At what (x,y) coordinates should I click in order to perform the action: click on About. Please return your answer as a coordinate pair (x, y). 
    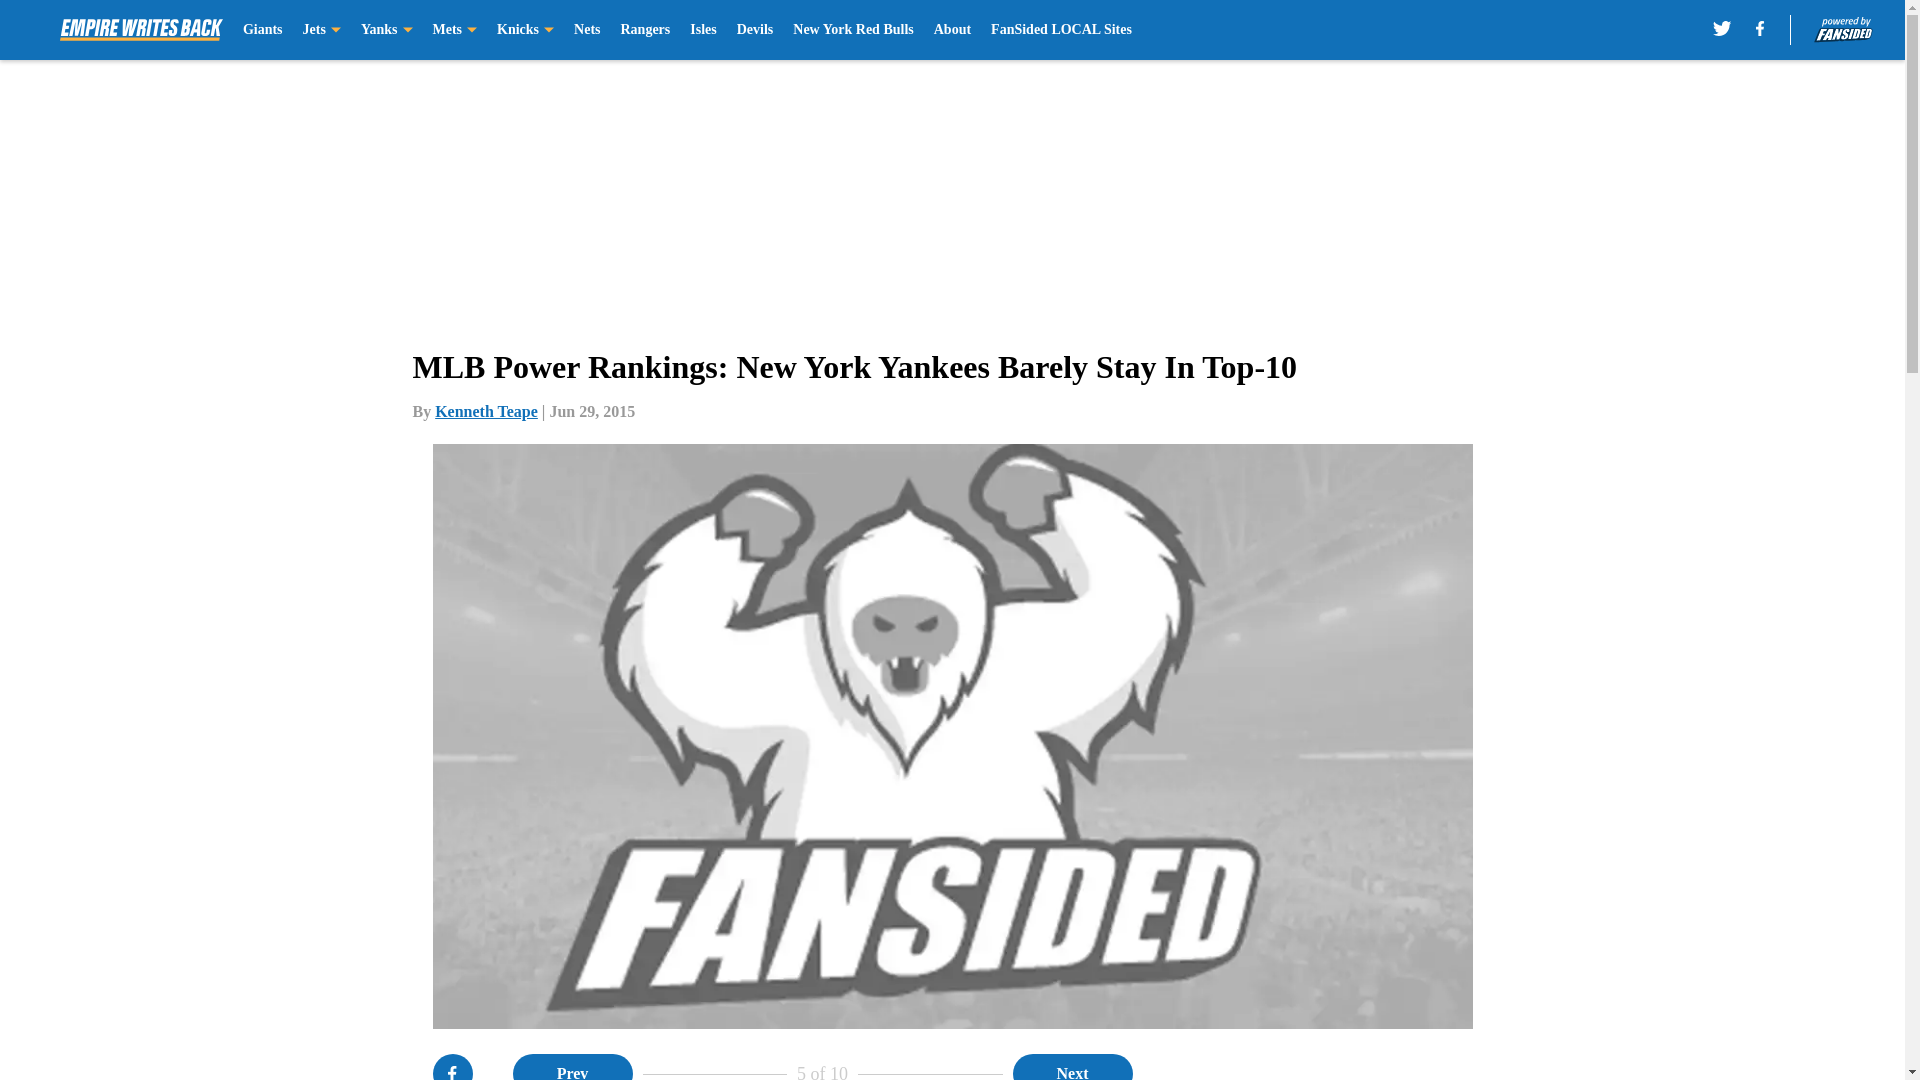
    Looking at the image, I should click on (952, 30).